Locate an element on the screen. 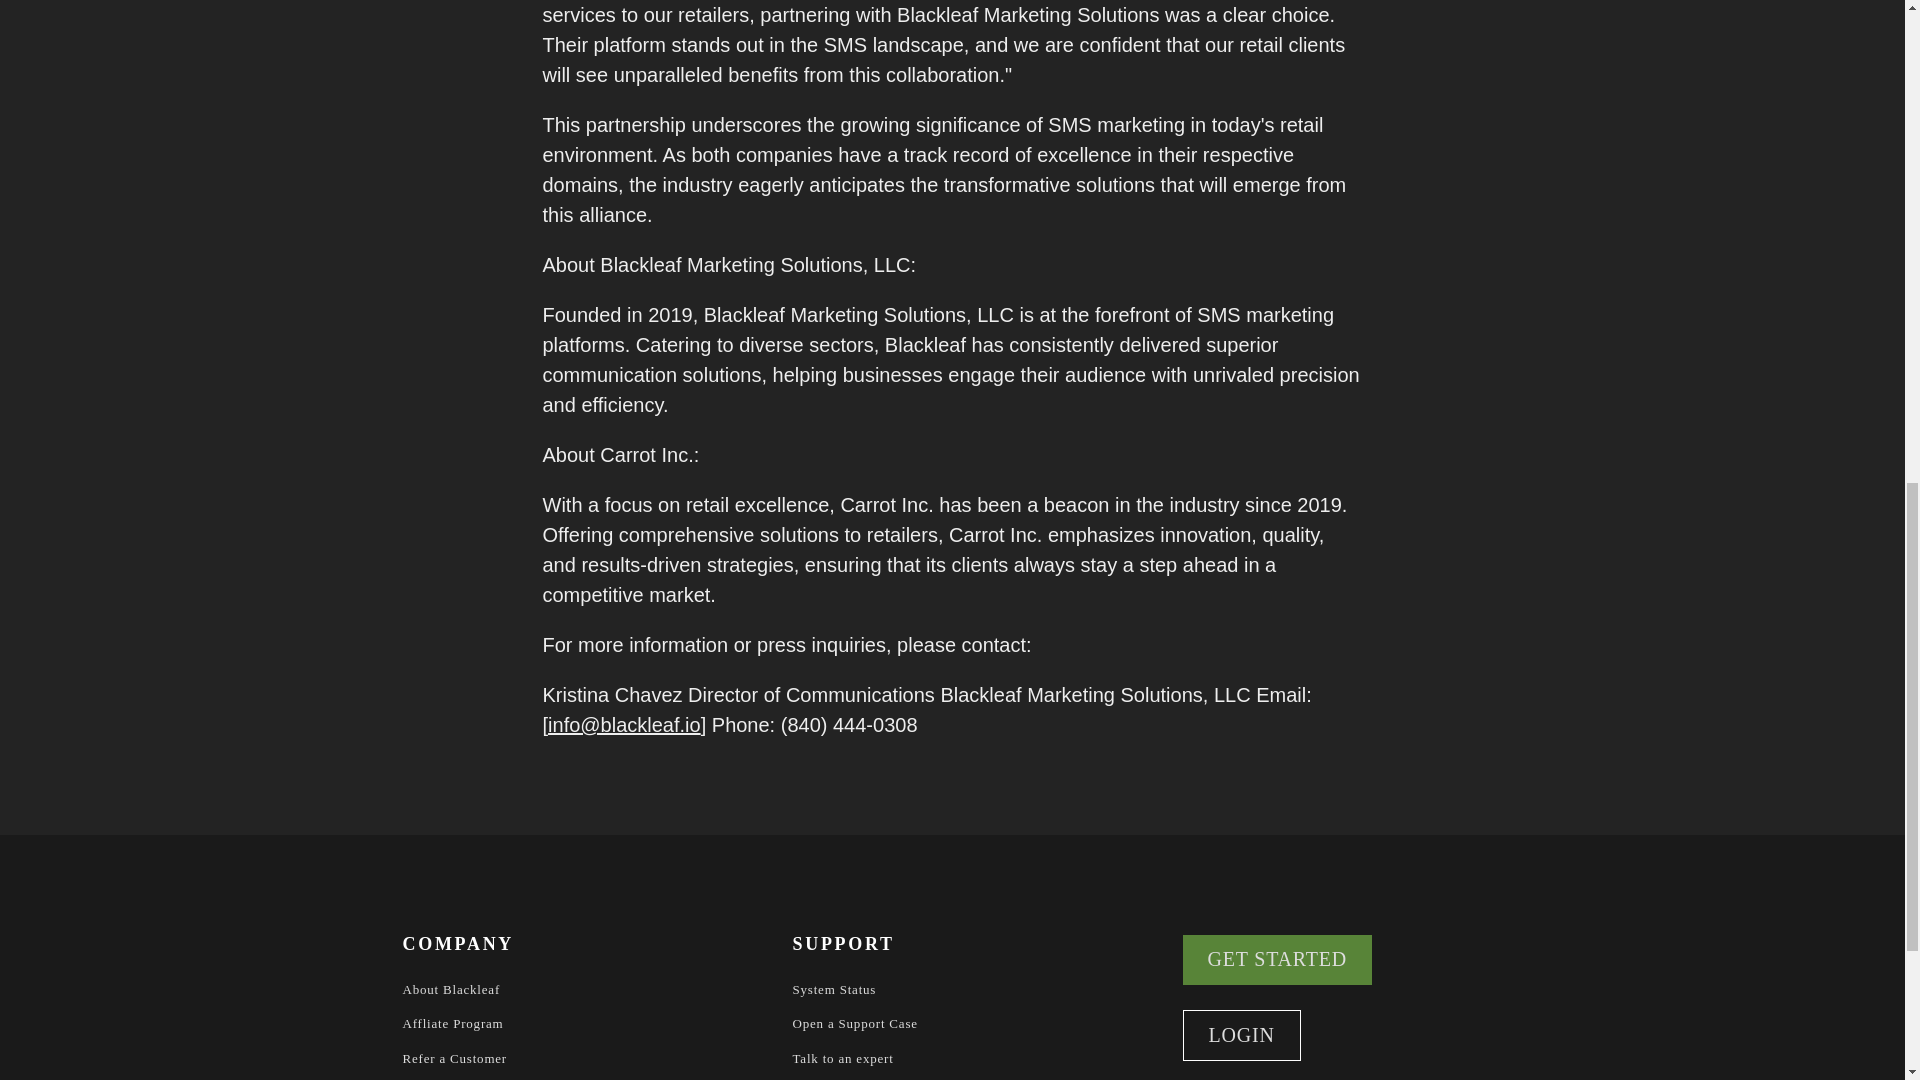 This screenshot has width=1920, height=1080. Open a Support Case is located at coordinates (854, 1024).